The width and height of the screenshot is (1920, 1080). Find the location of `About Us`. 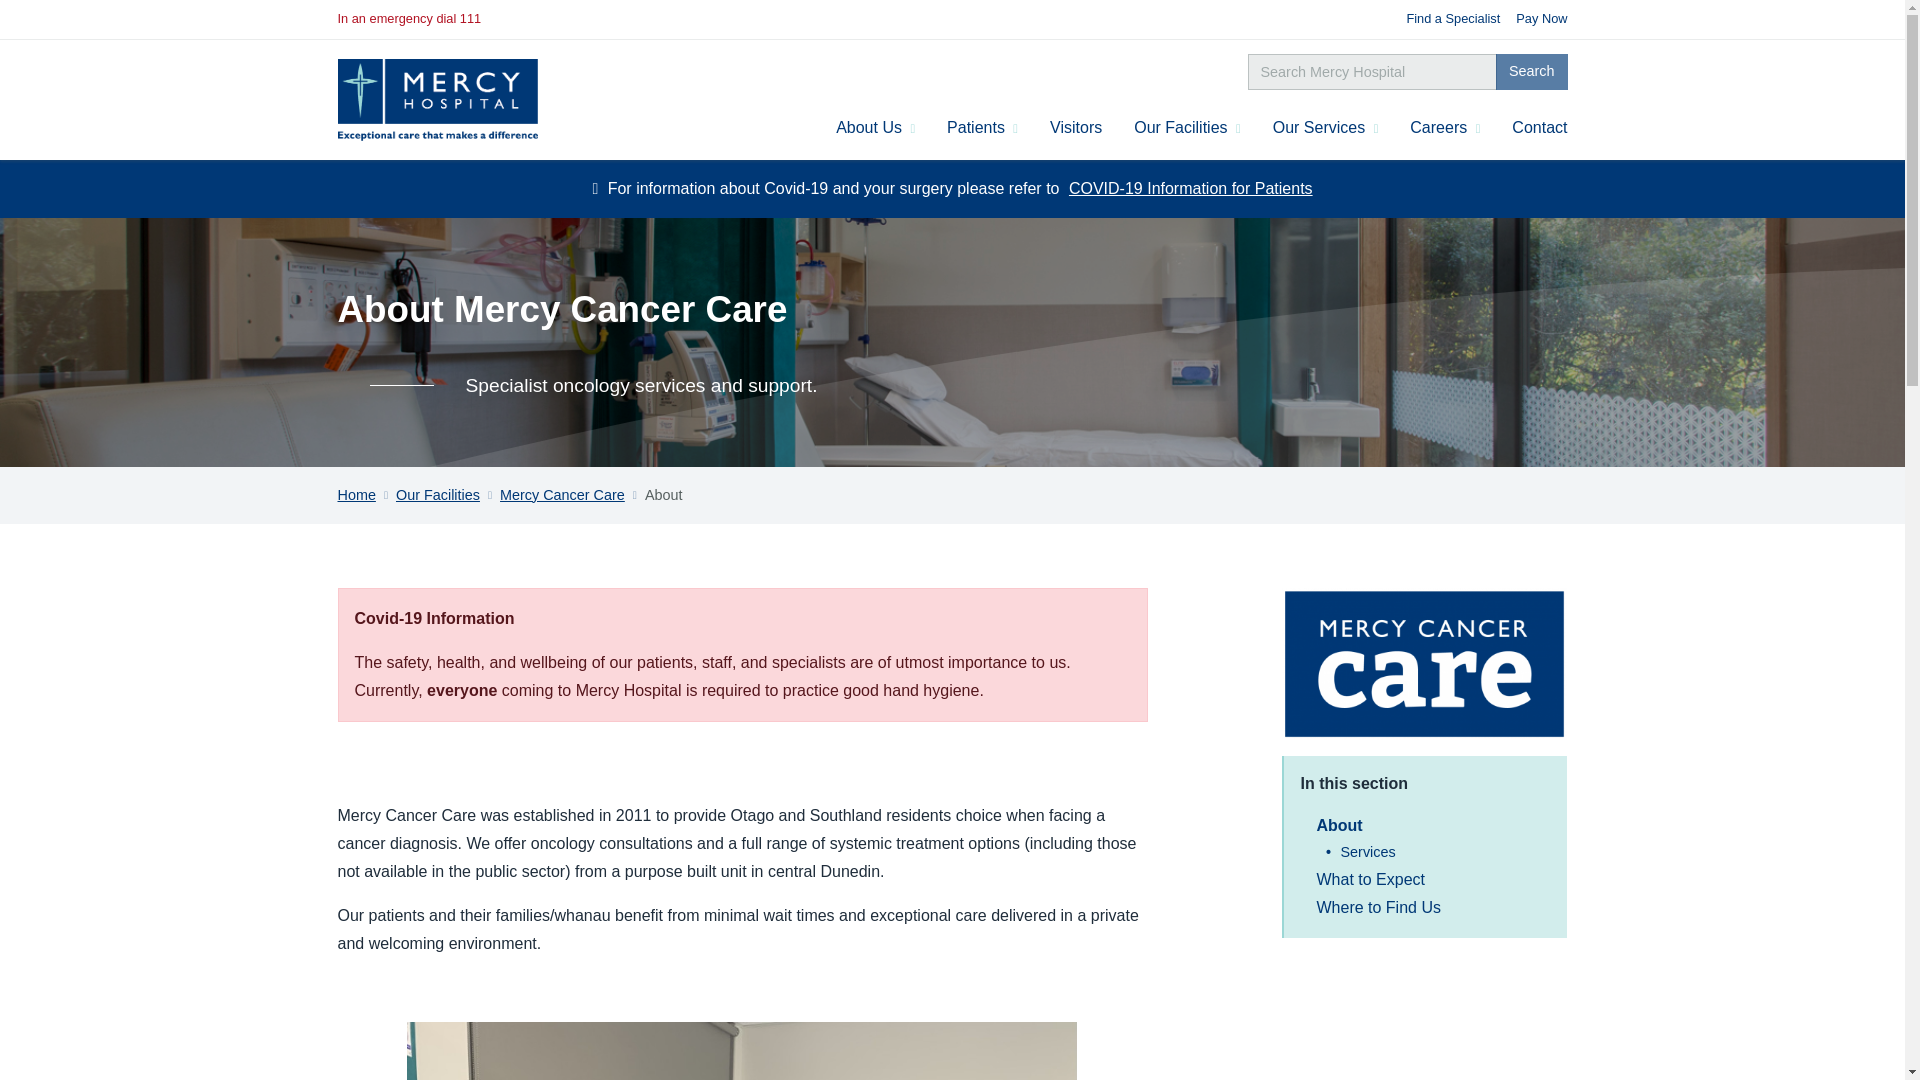

About Us is located at coordinates (875, 128).